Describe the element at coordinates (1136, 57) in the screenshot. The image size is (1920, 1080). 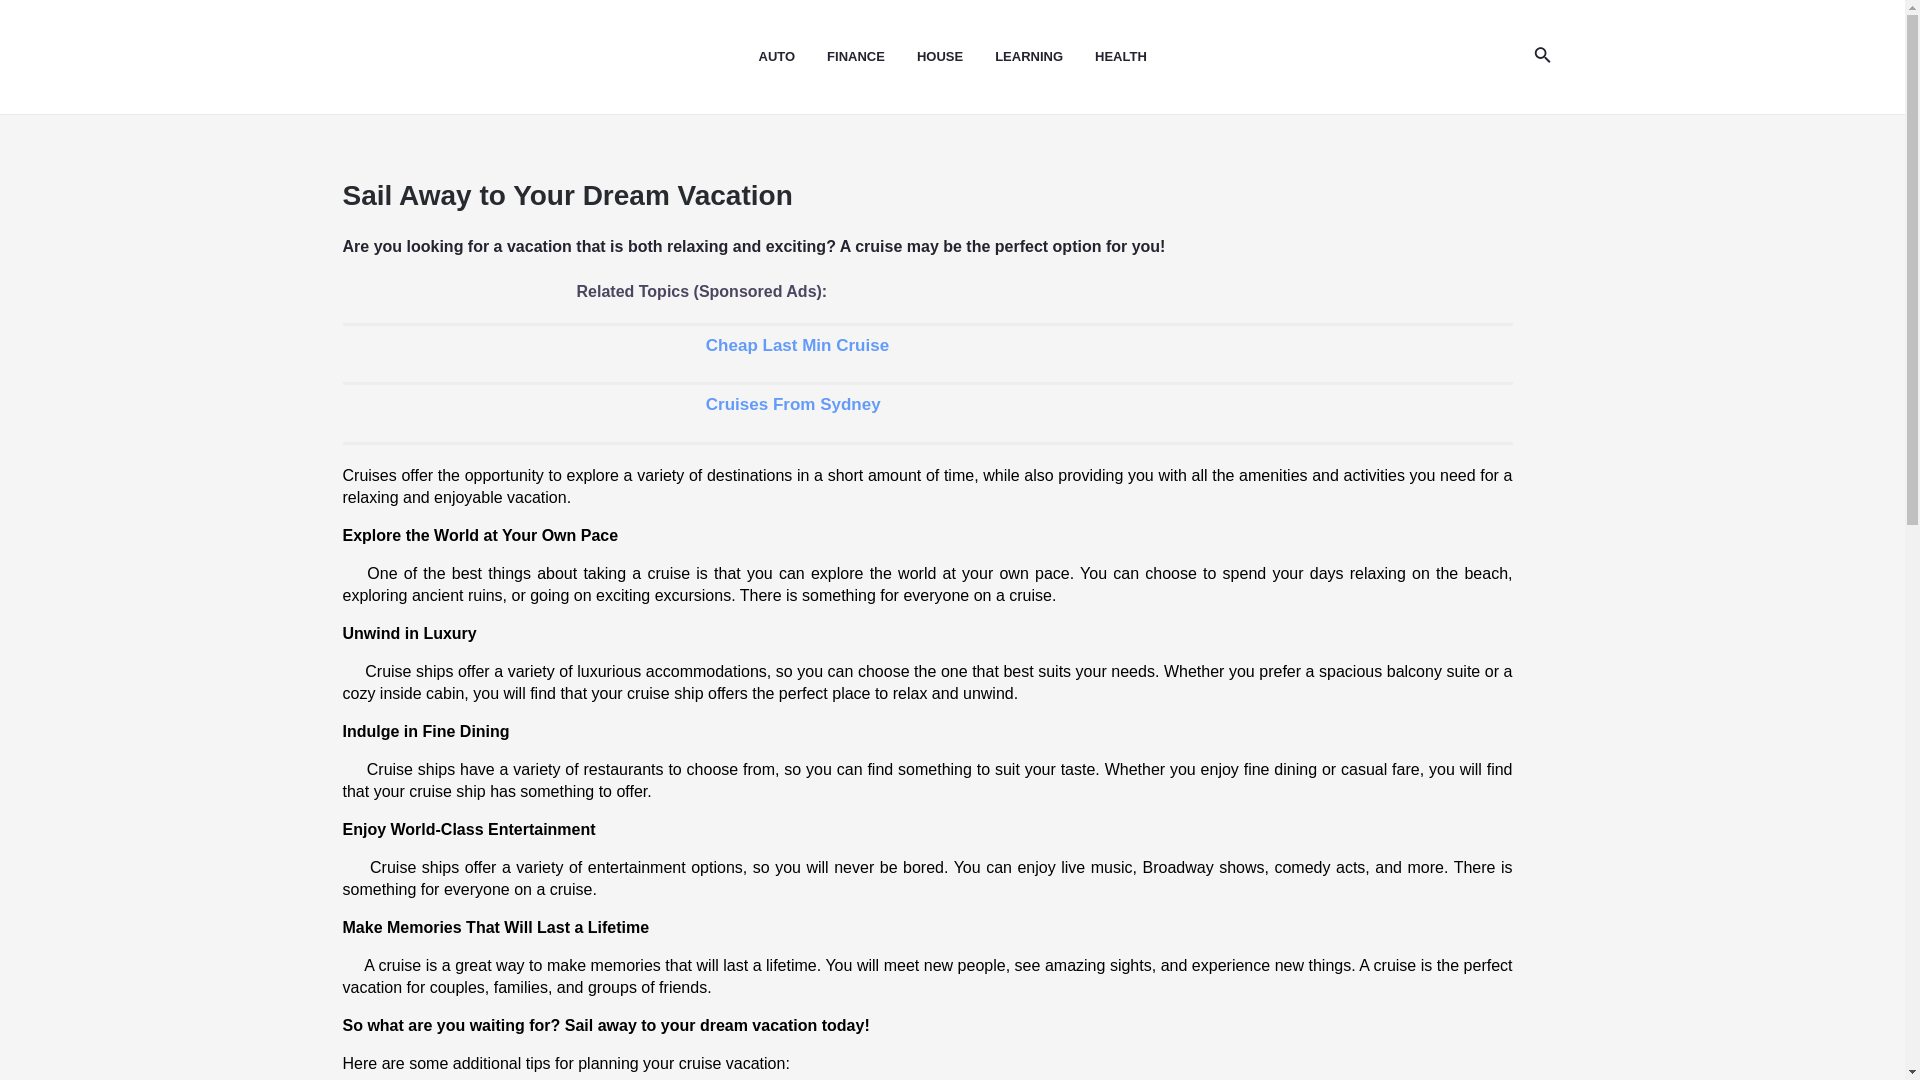
I see `HEALTH` at that location.